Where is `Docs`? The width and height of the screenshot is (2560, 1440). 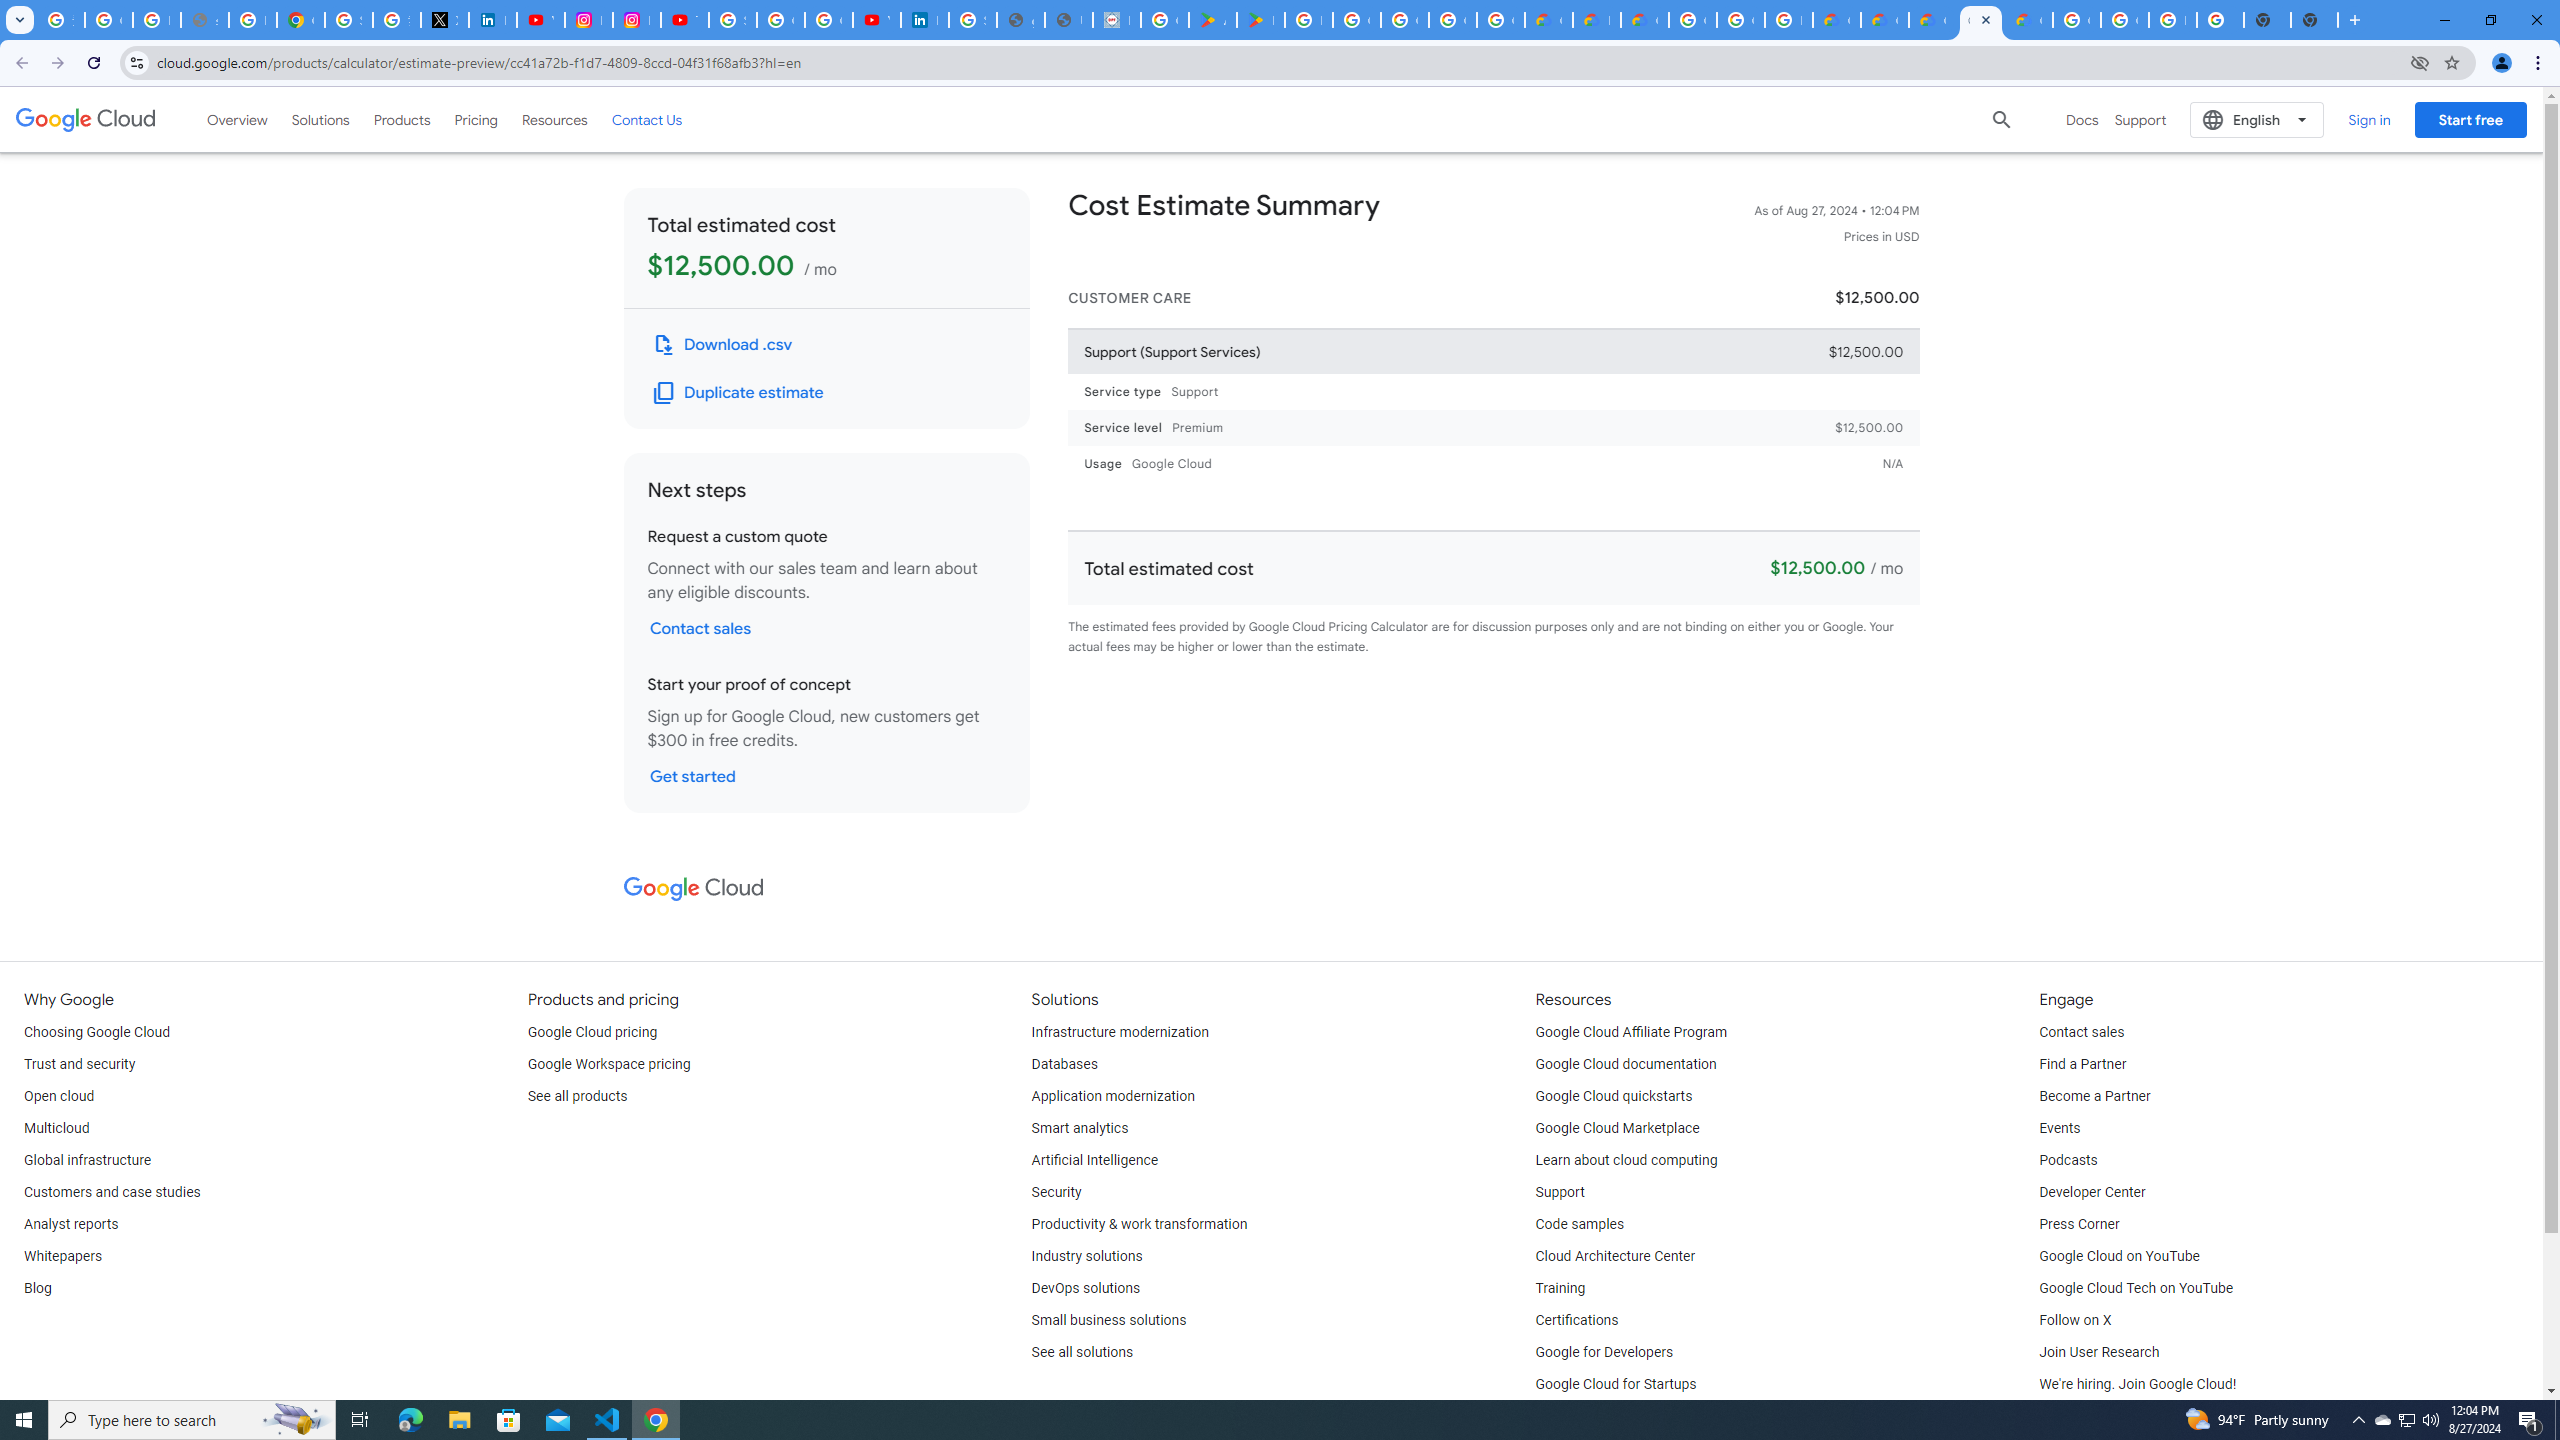
Docs is located at coordinates (2082, 120).